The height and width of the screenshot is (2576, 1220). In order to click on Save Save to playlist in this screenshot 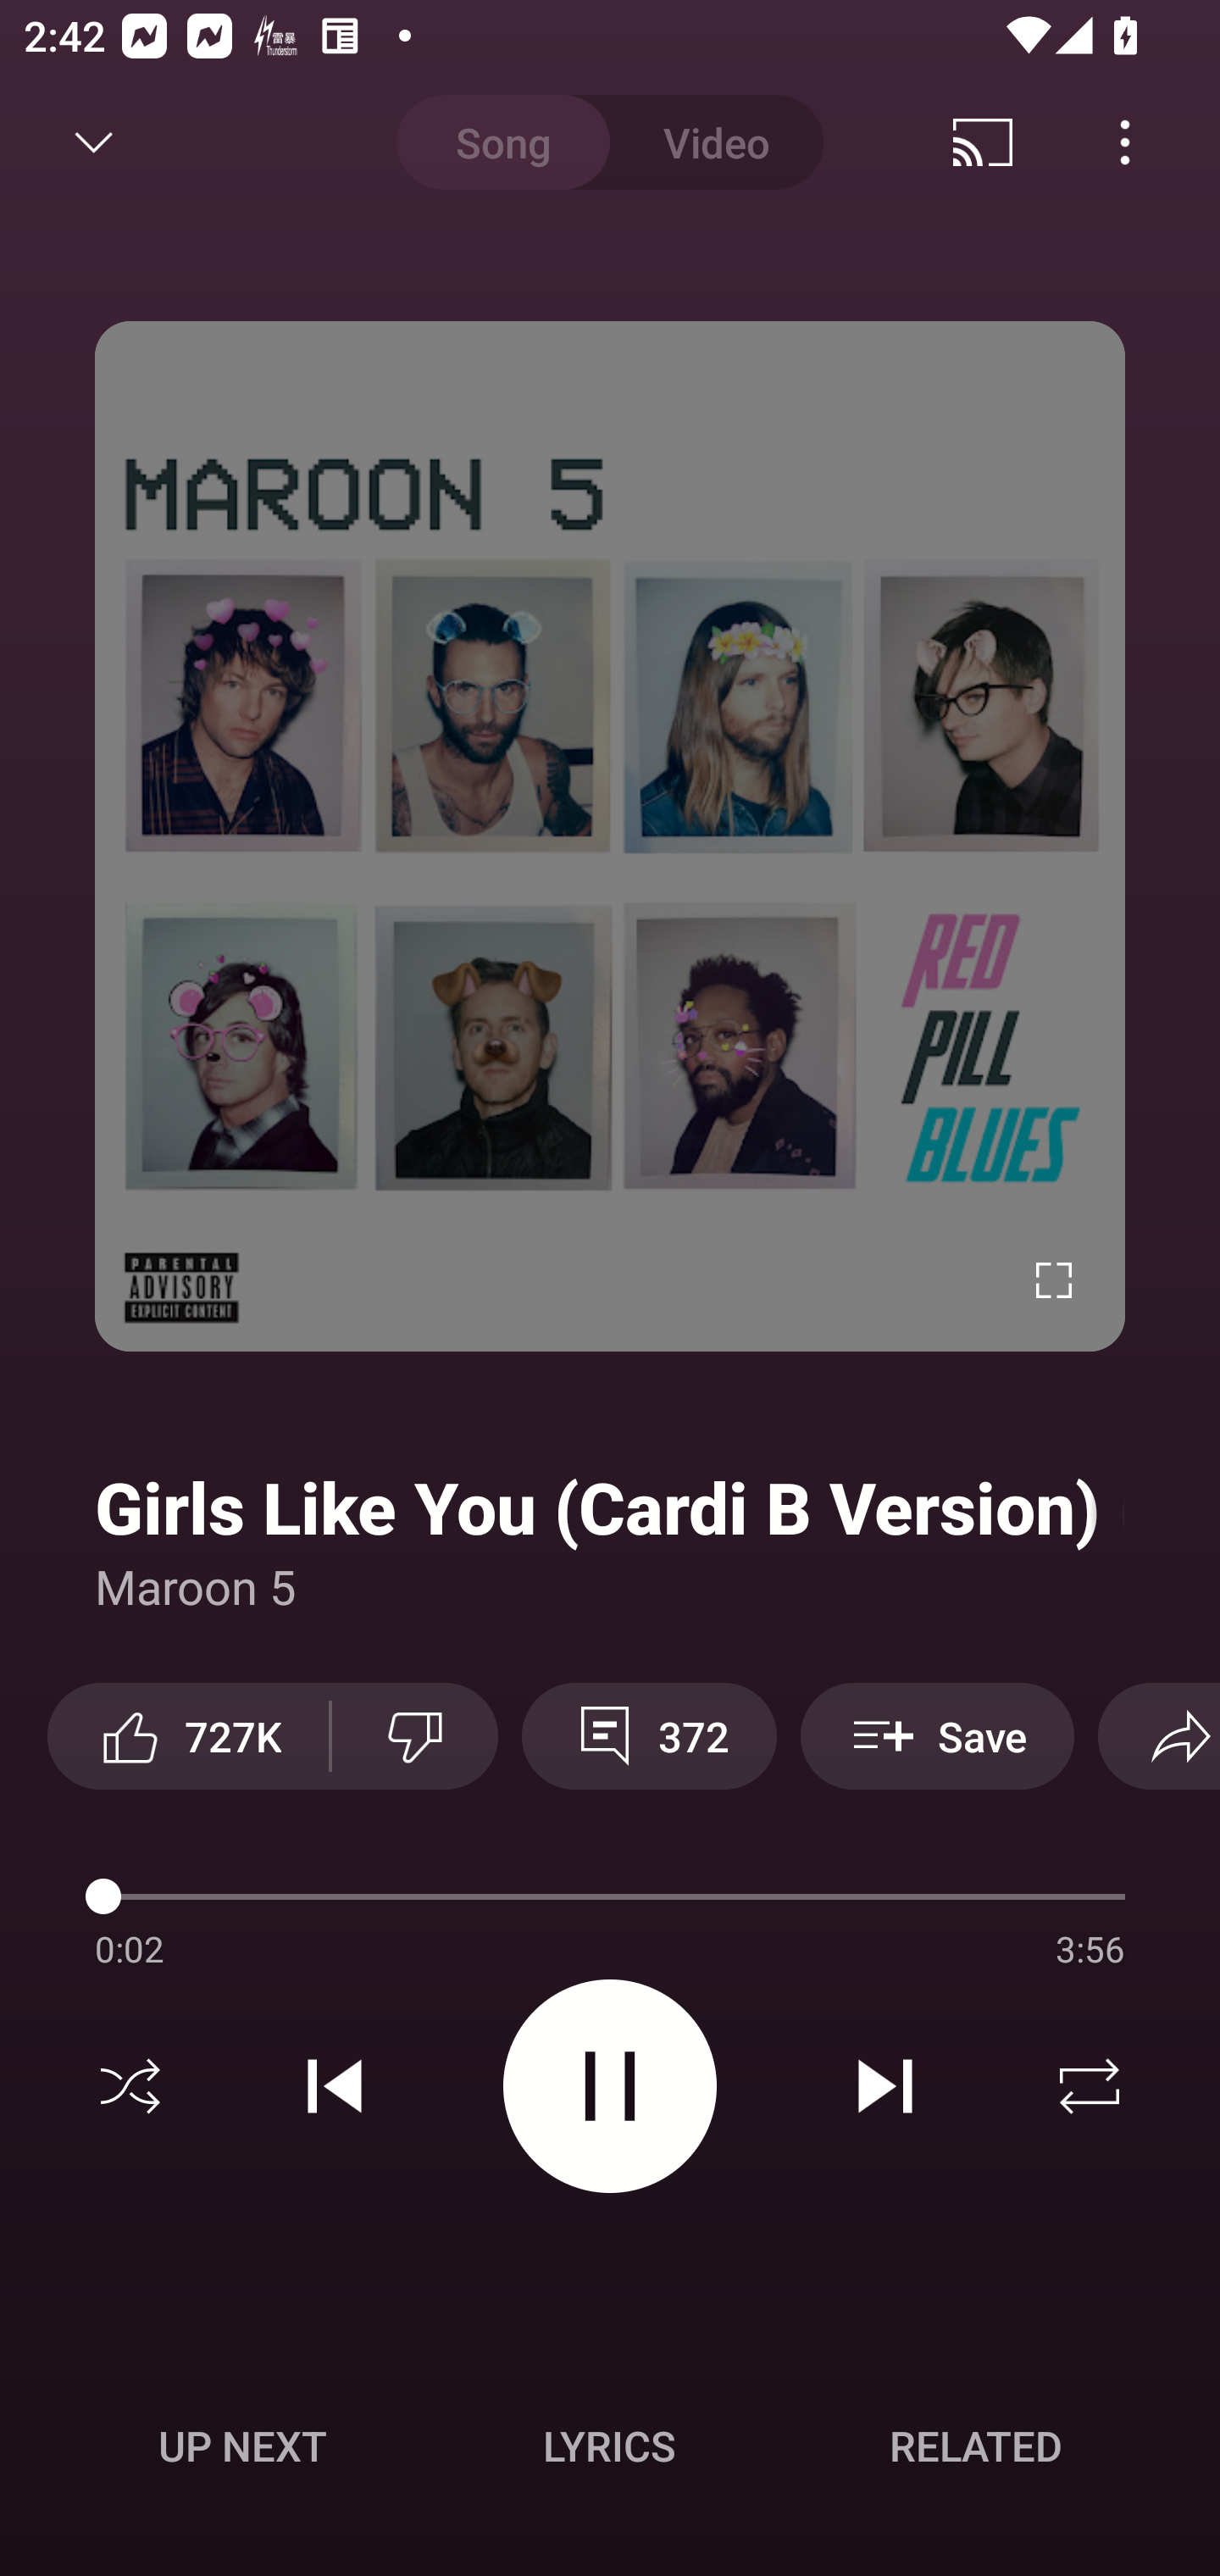, I will do `click(937, 1735)`.